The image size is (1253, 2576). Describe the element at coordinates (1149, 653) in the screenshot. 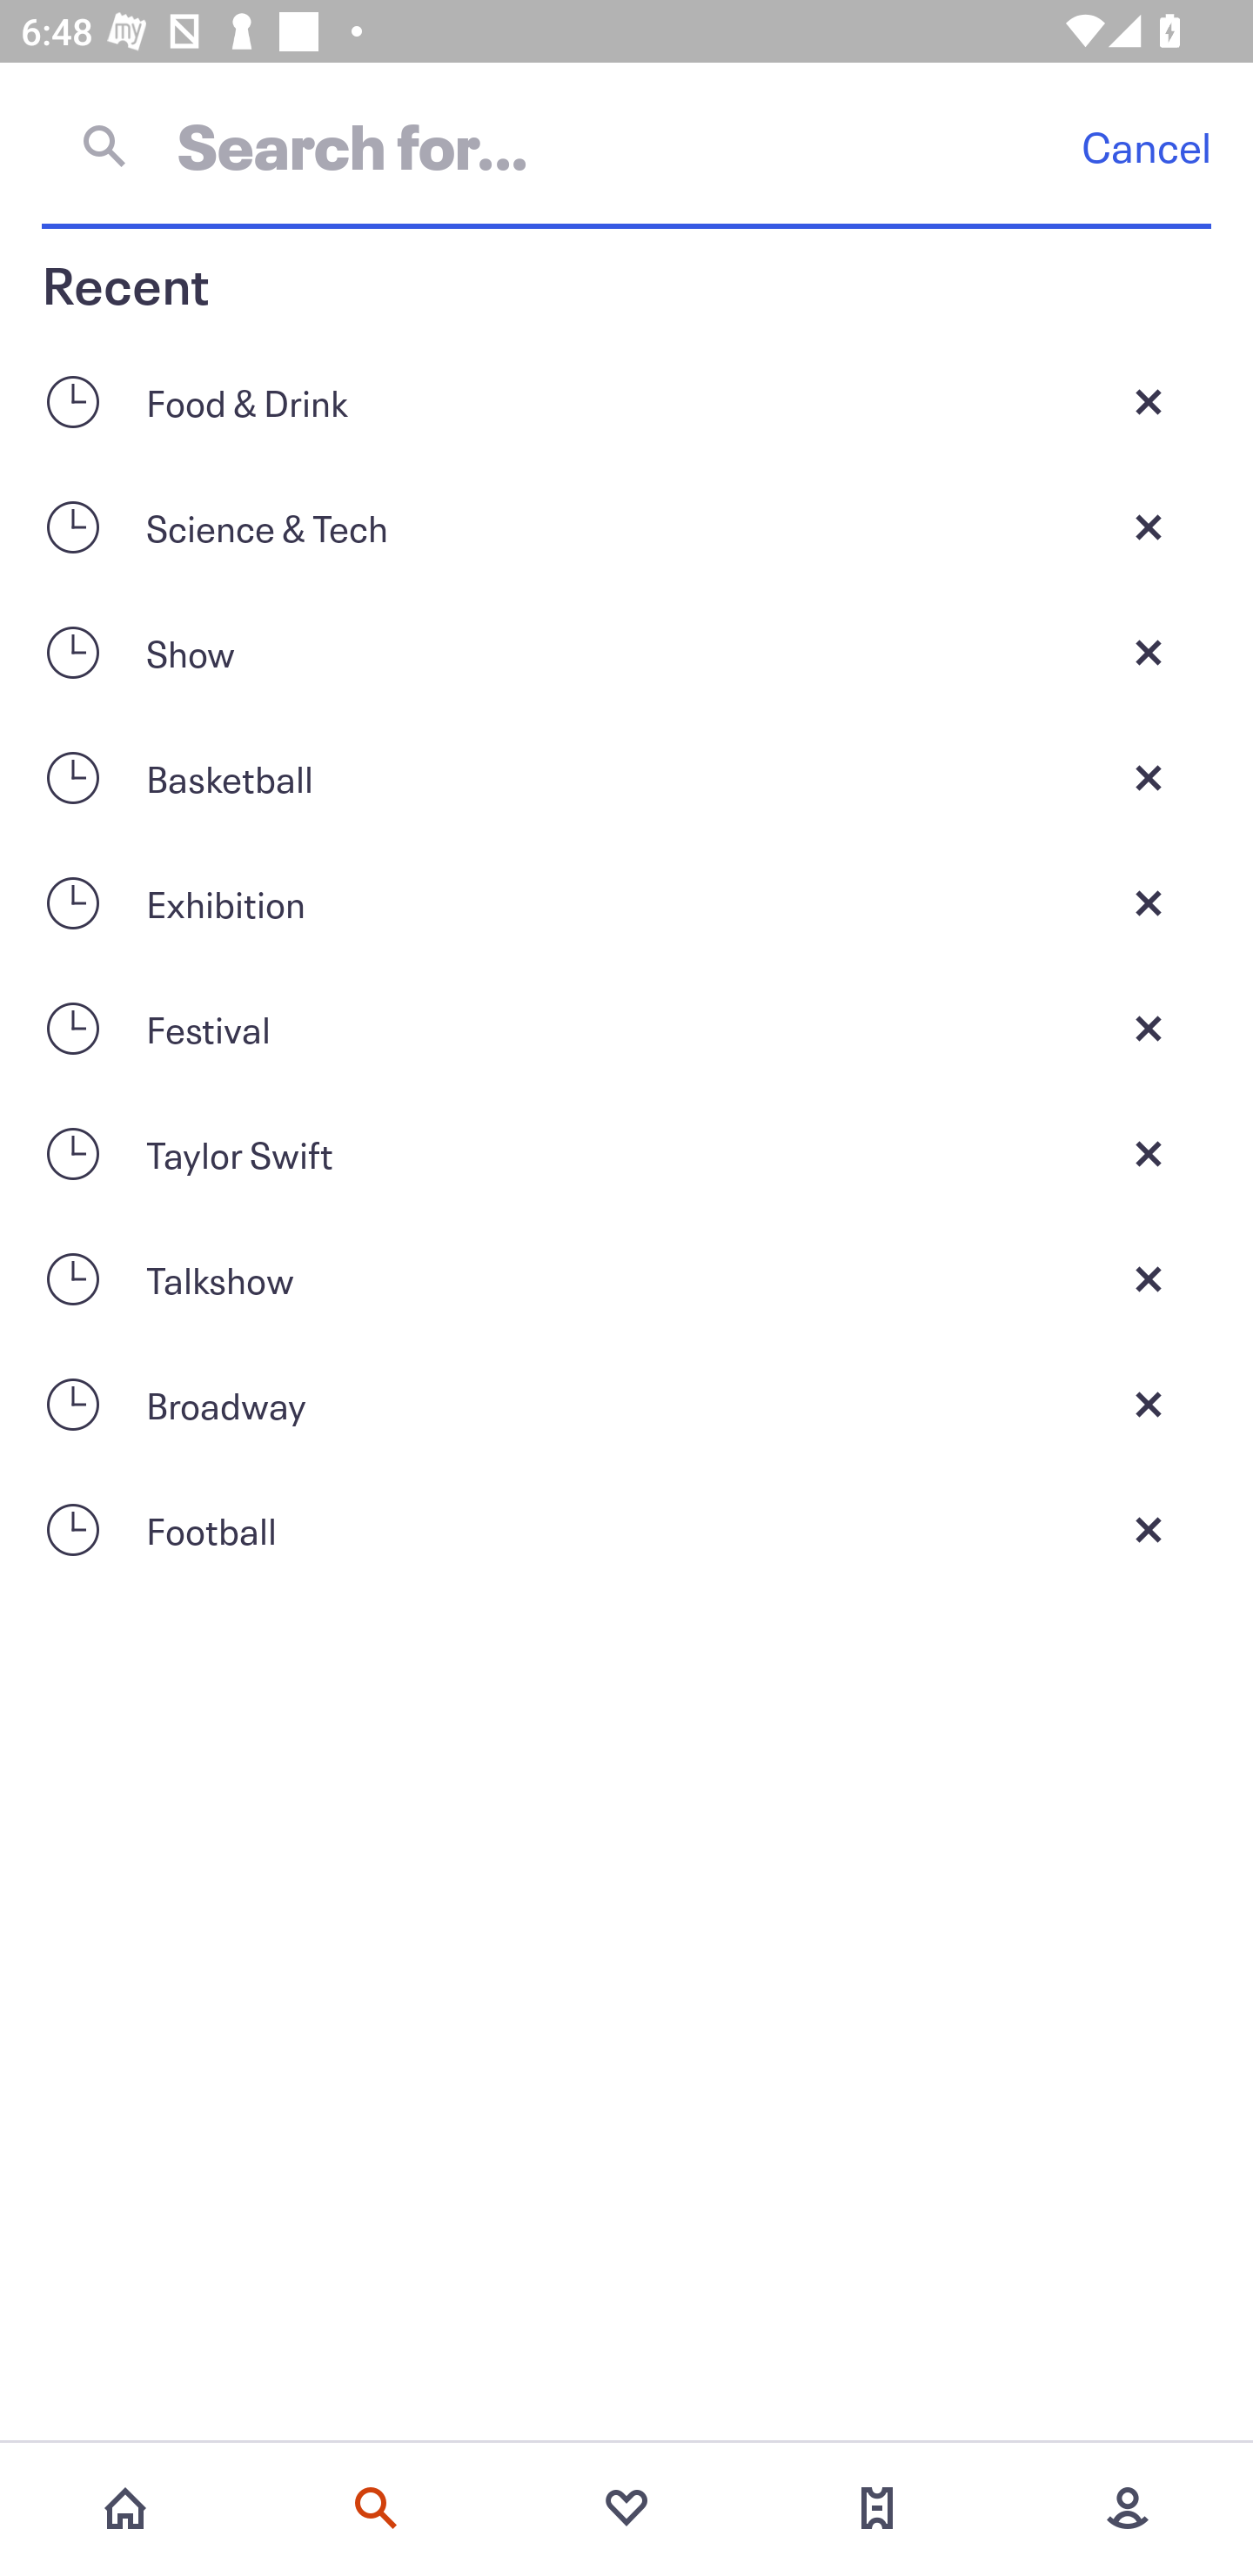

I see `Close current screen` at that location.